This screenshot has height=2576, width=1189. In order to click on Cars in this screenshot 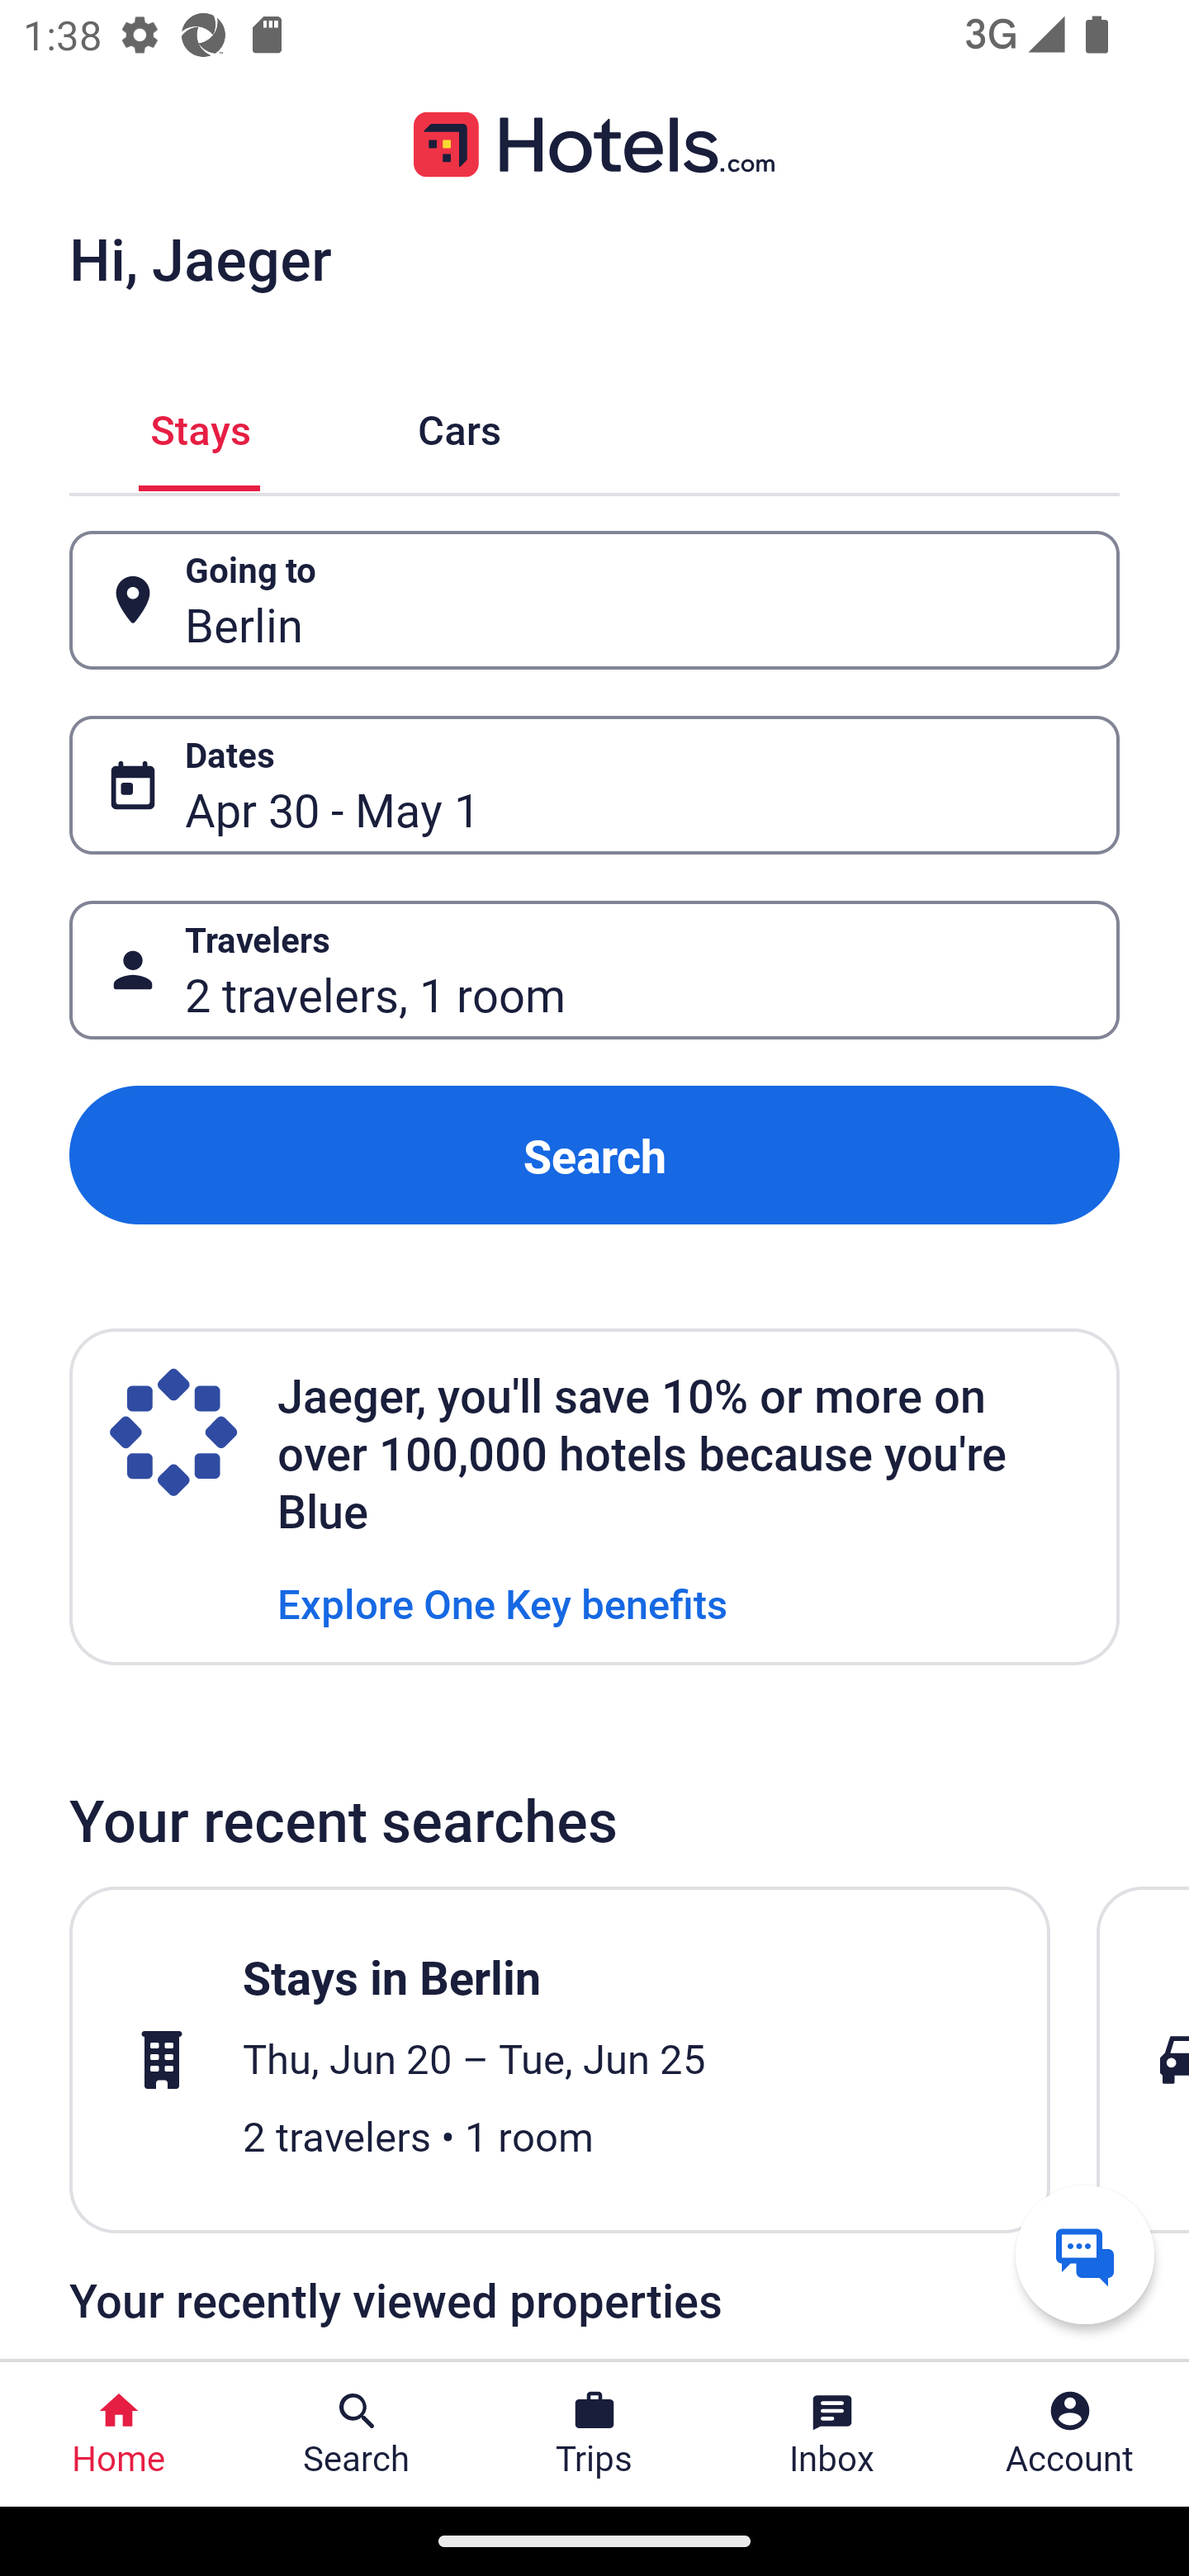, I will do `click(459, 426)`.